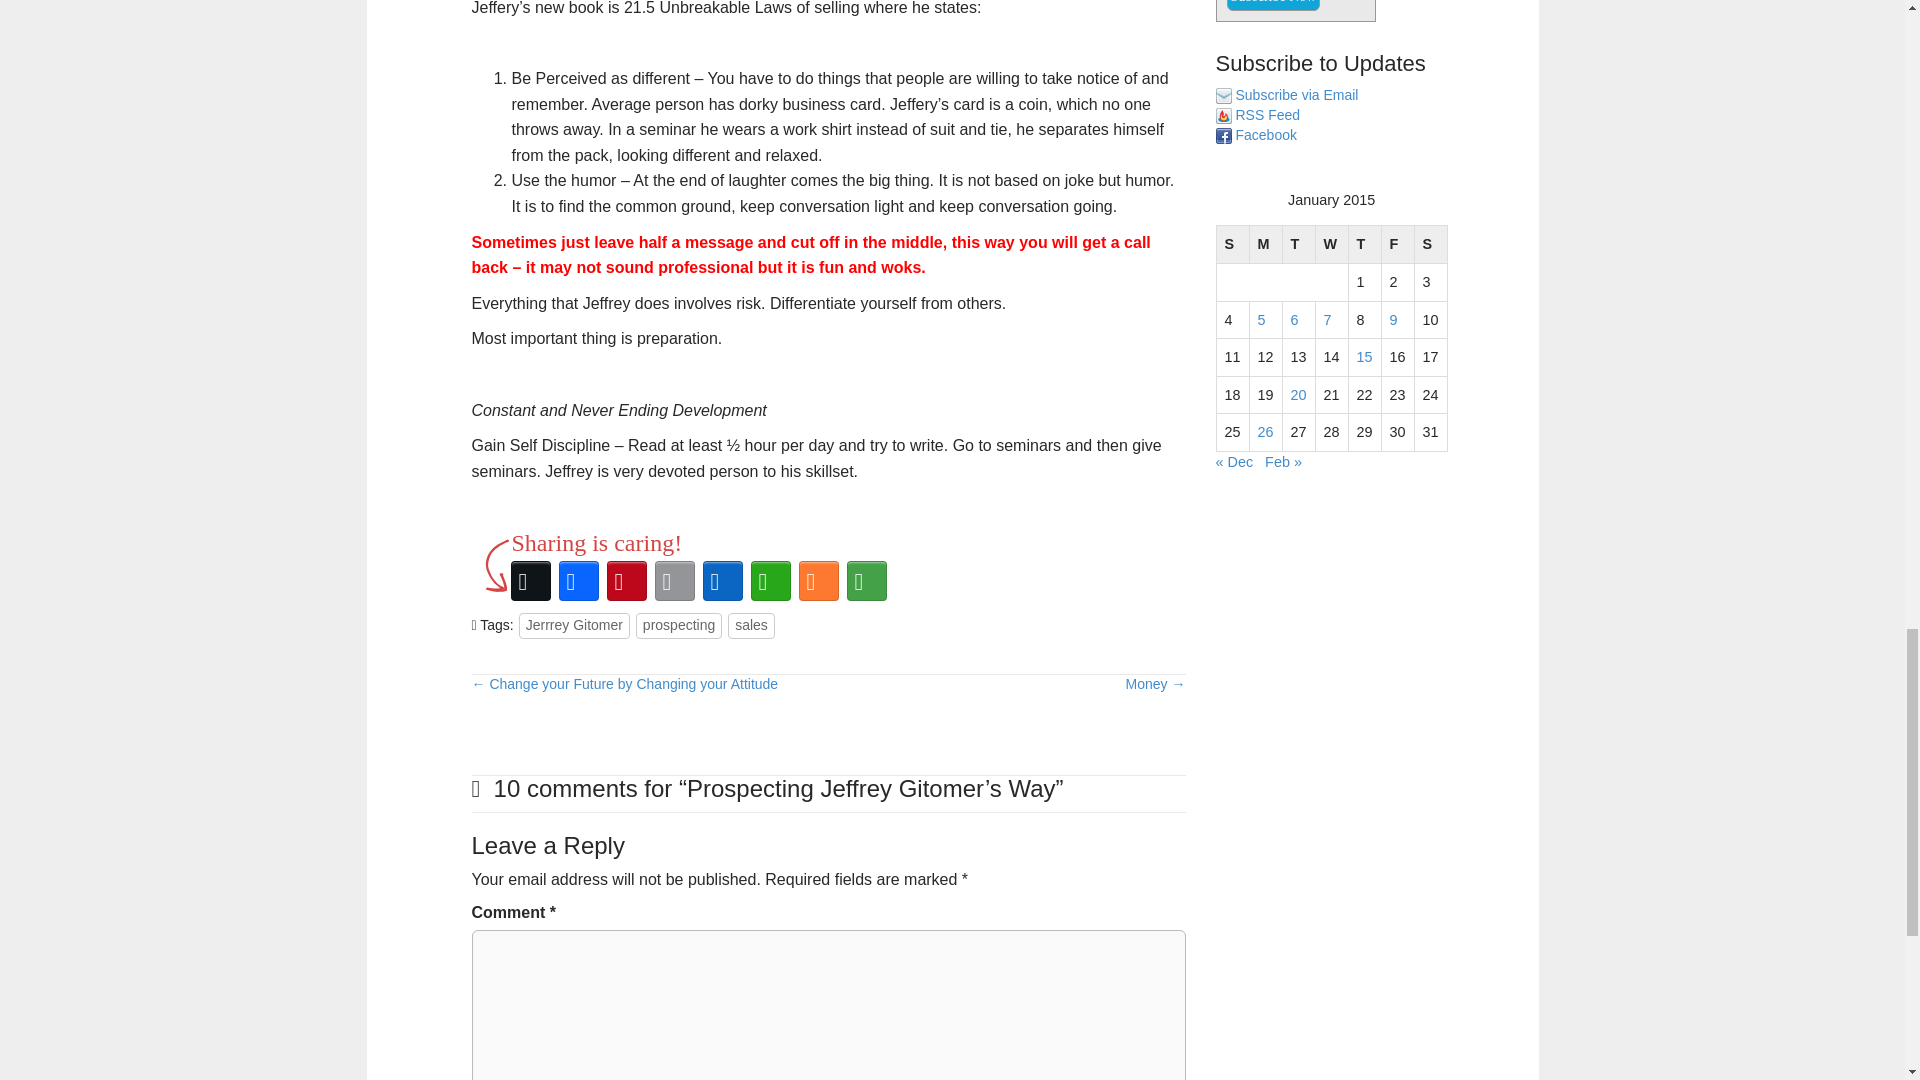 Image resolution: width=1920 pixels, height=1080 pixels. What do you see at coordinates (1266, 134) in the screenshot?
I see `Connect on Facebook` at bounding box center [1266, 134].